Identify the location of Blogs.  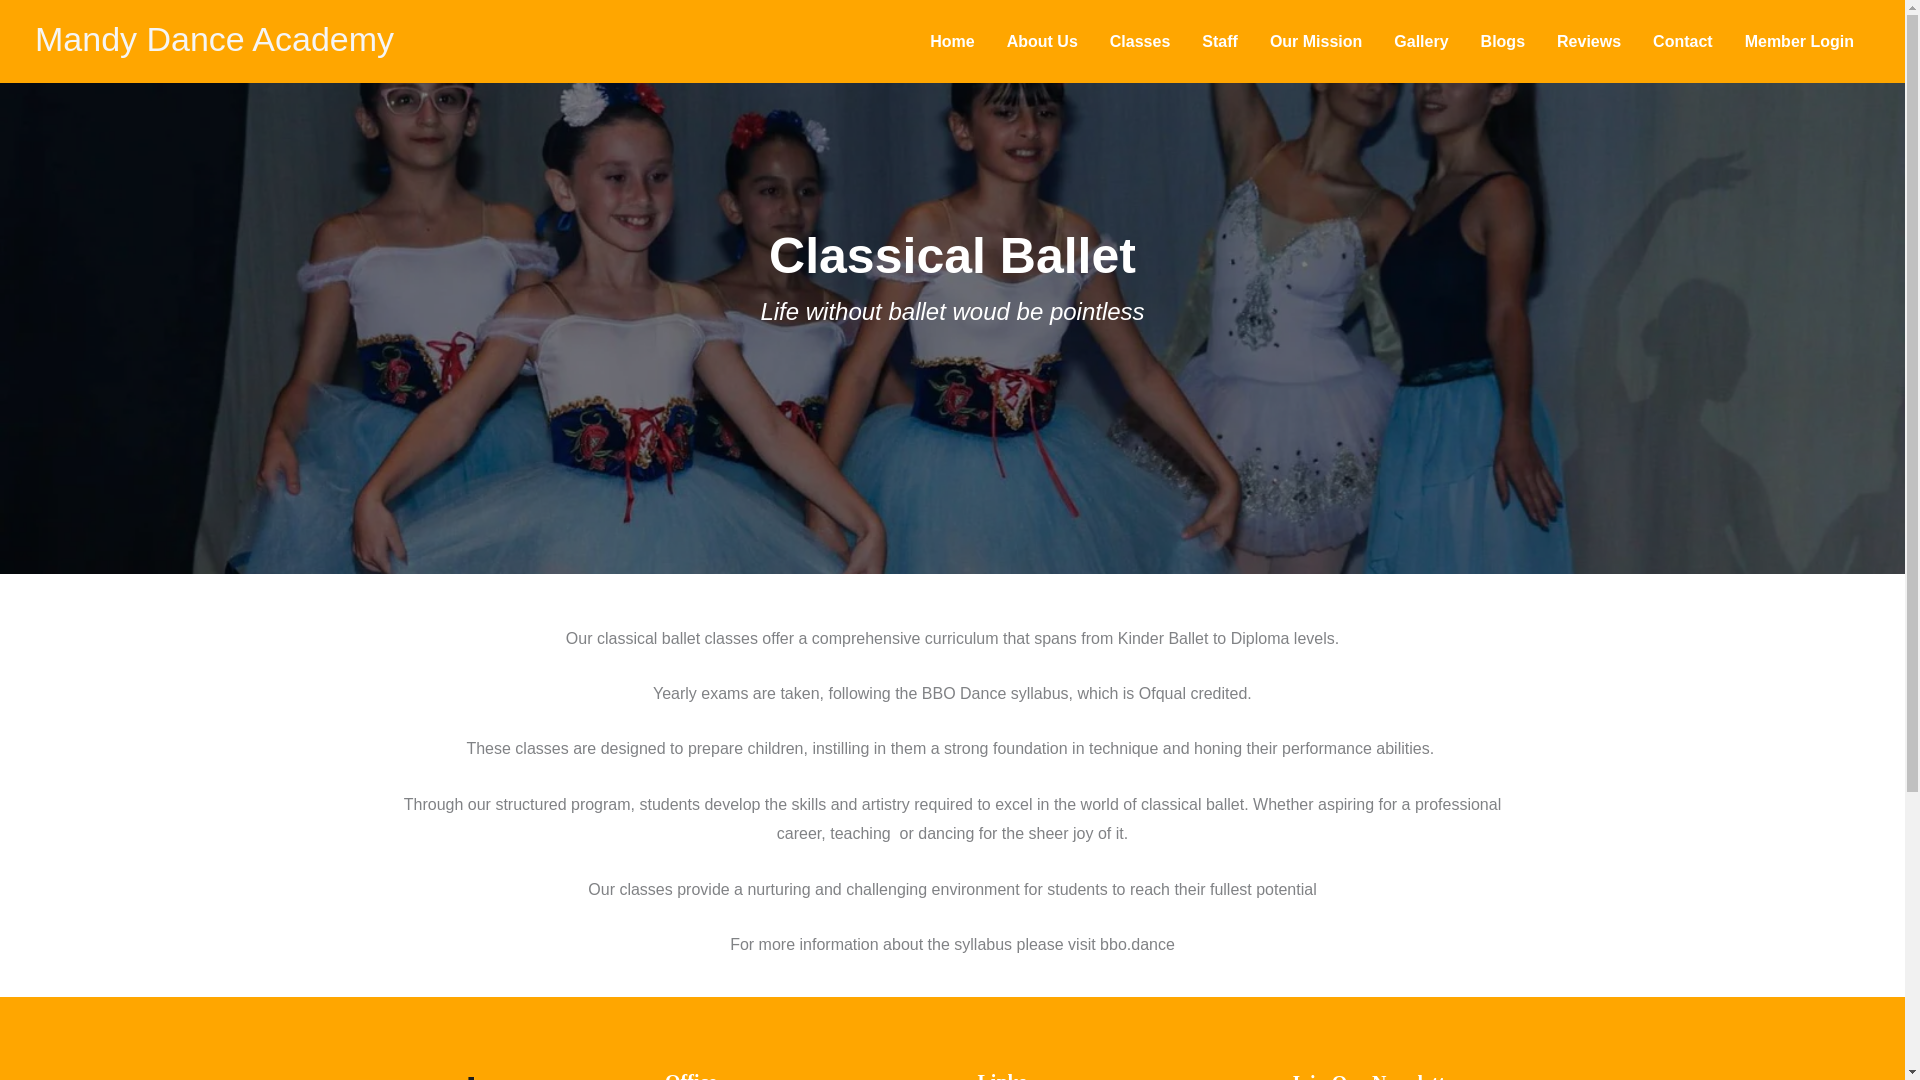
(1502, 40).